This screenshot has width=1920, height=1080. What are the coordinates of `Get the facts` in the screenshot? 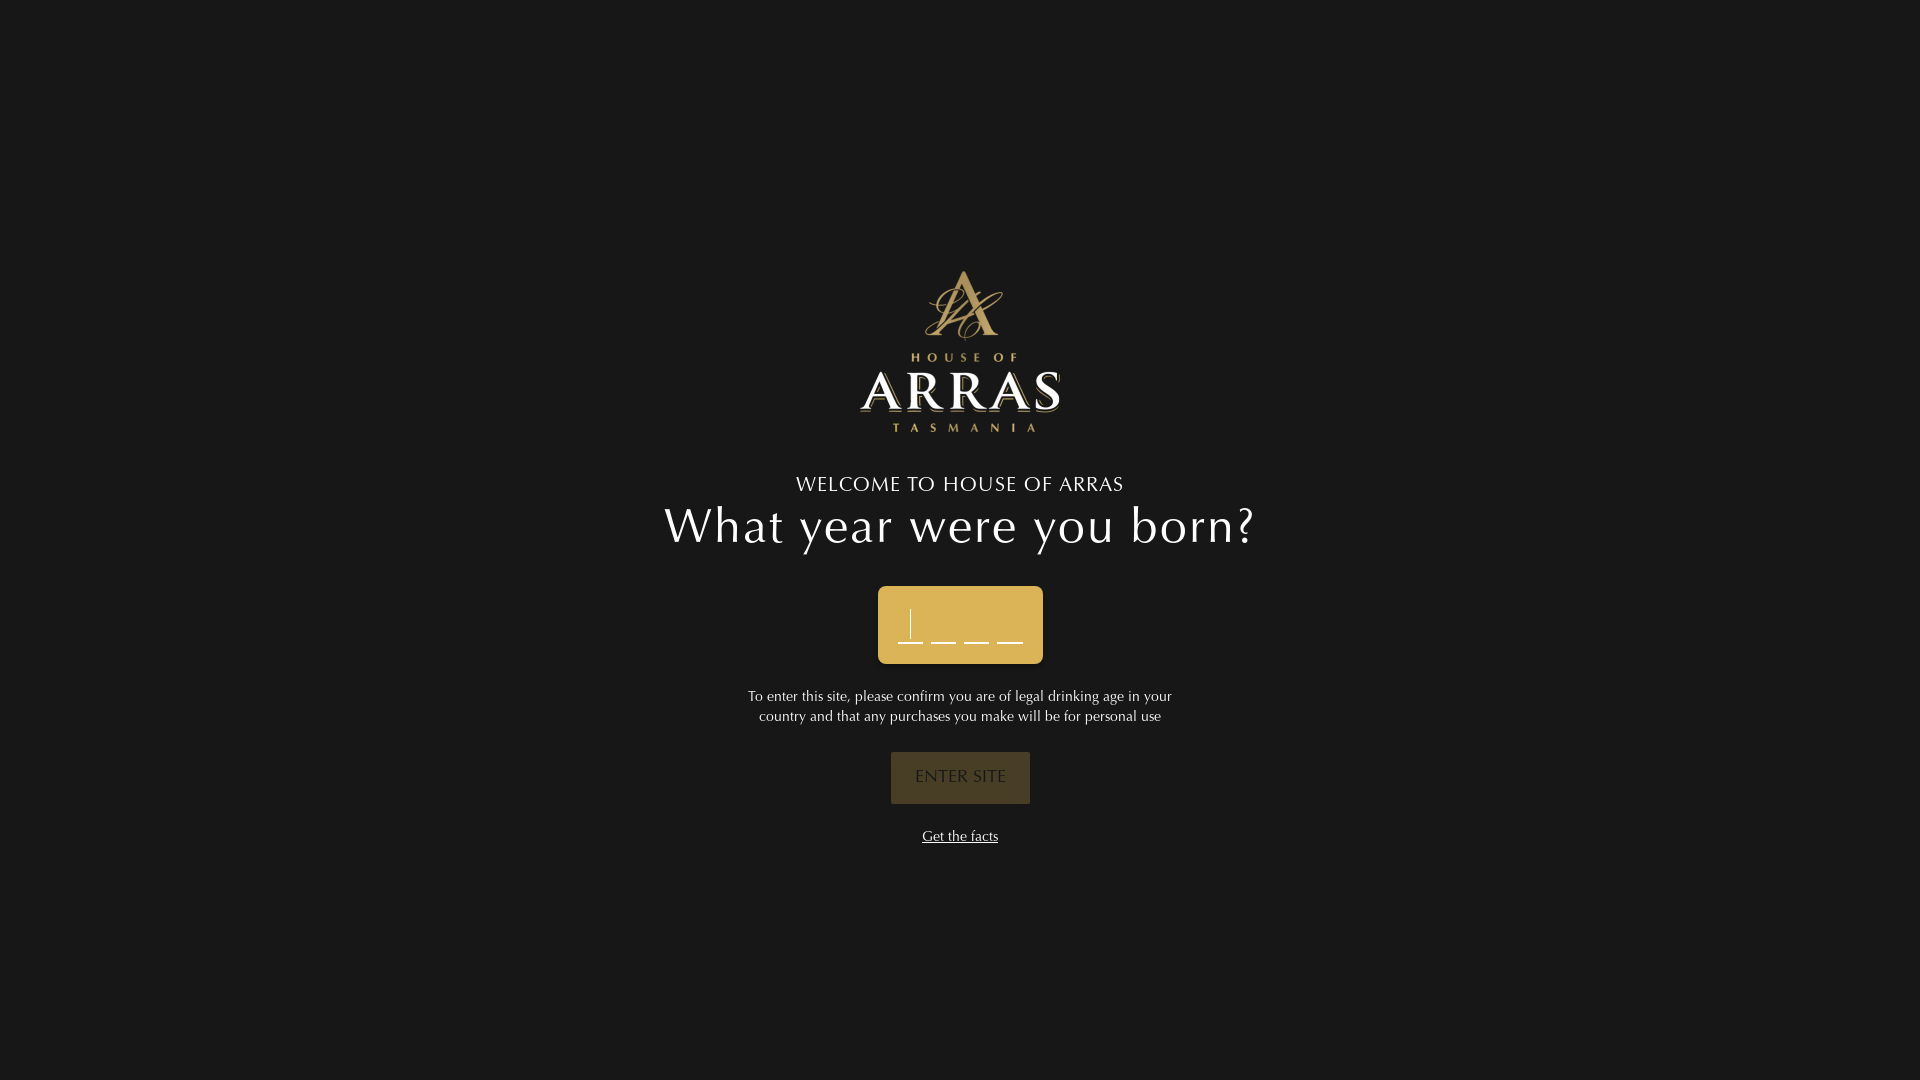 It's located at (960, 838).